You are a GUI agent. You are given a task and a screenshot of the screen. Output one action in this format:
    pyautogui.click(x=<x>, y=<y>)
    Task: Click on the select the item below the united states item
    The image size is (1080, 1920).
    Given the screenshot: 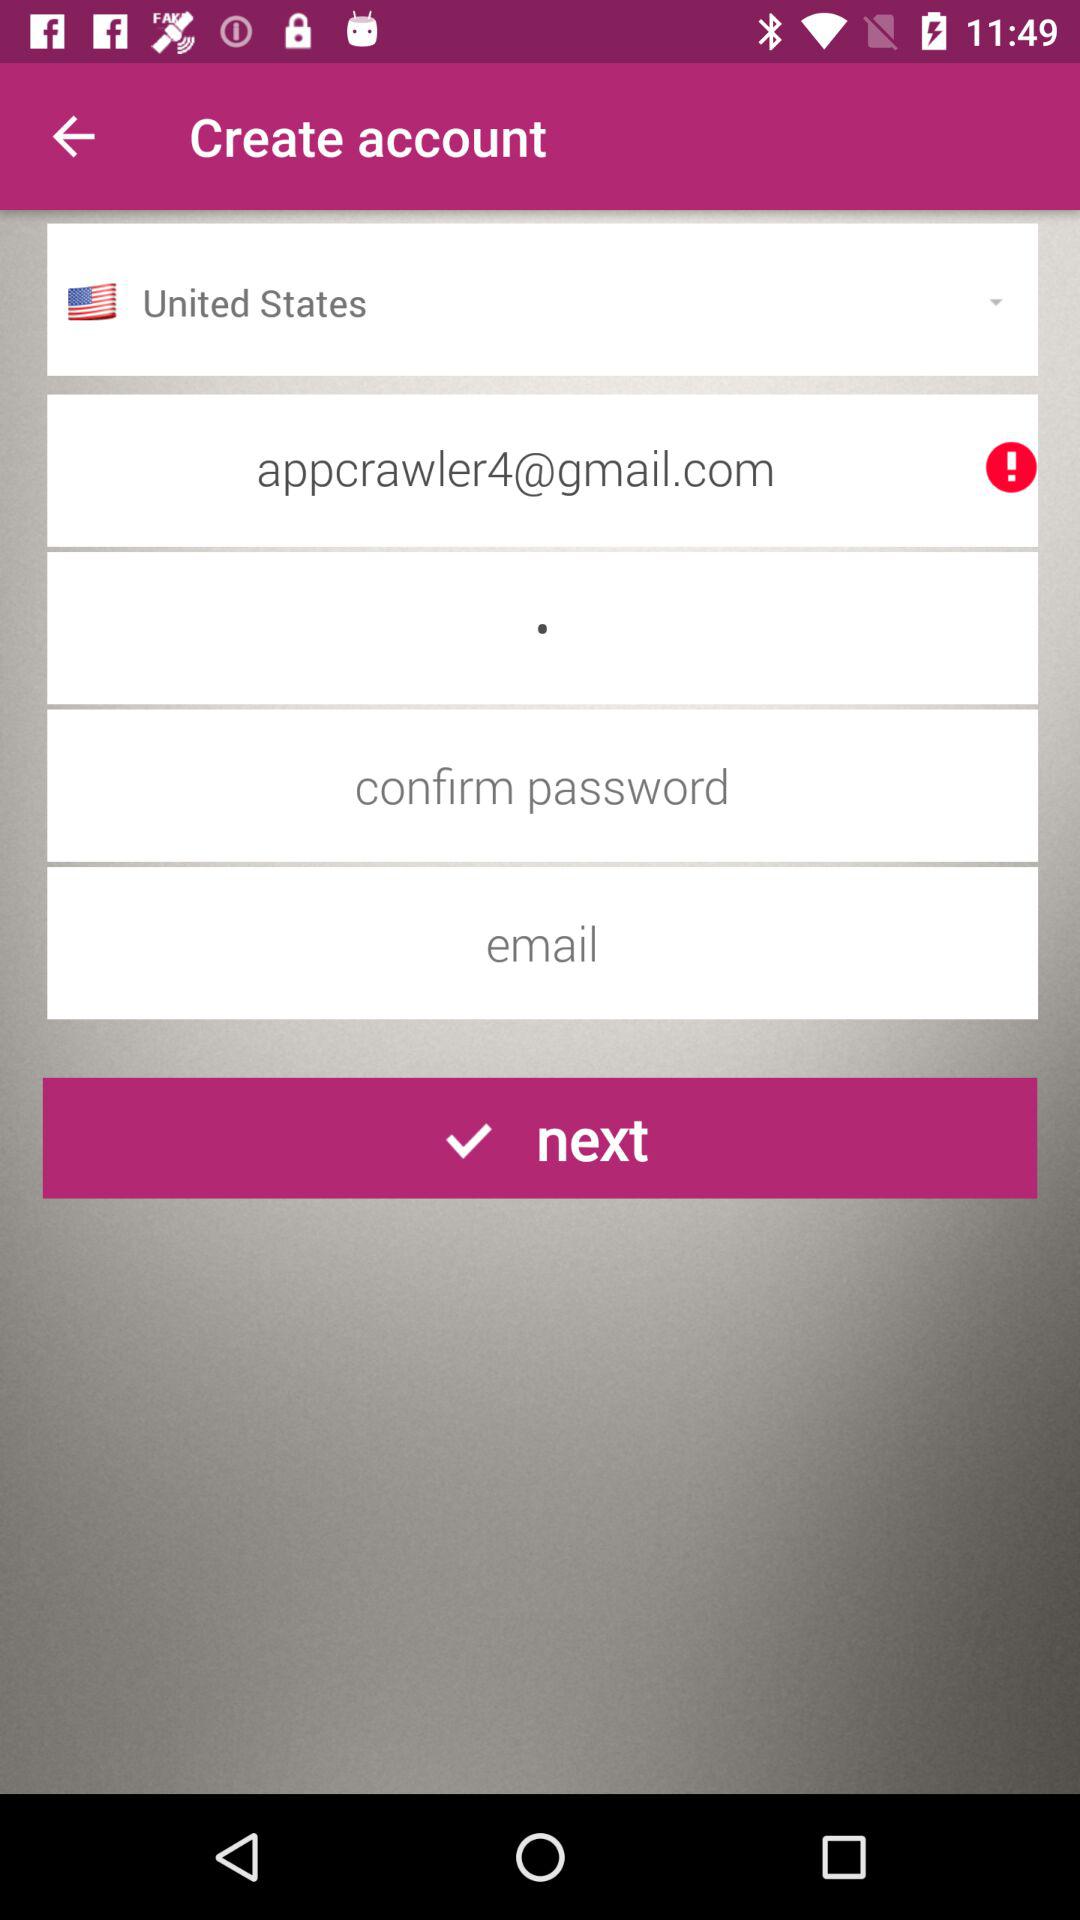 What is the action you would take?
    pyautogui.click(x=542, y=467)
    